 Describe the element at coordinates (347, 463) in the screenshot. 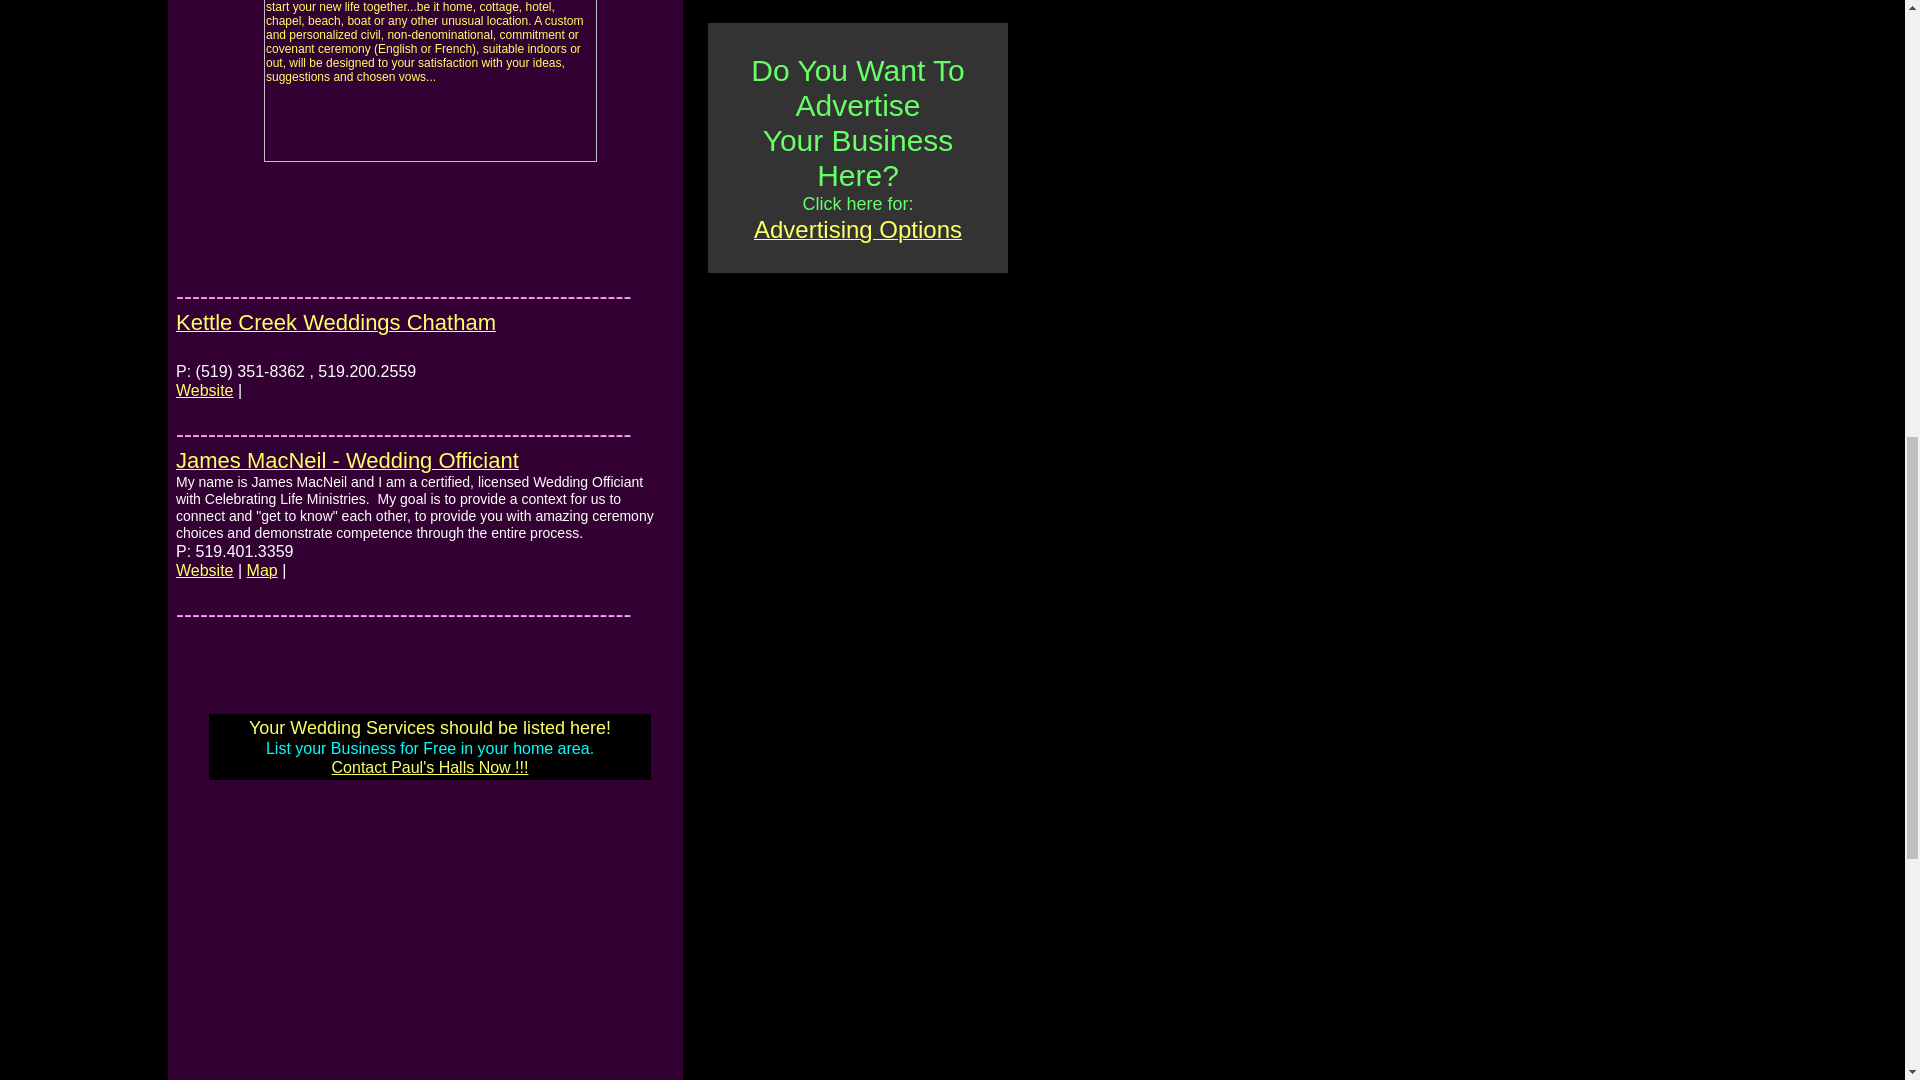

I see `James MacNeil - Wedding Officiant` at that location.